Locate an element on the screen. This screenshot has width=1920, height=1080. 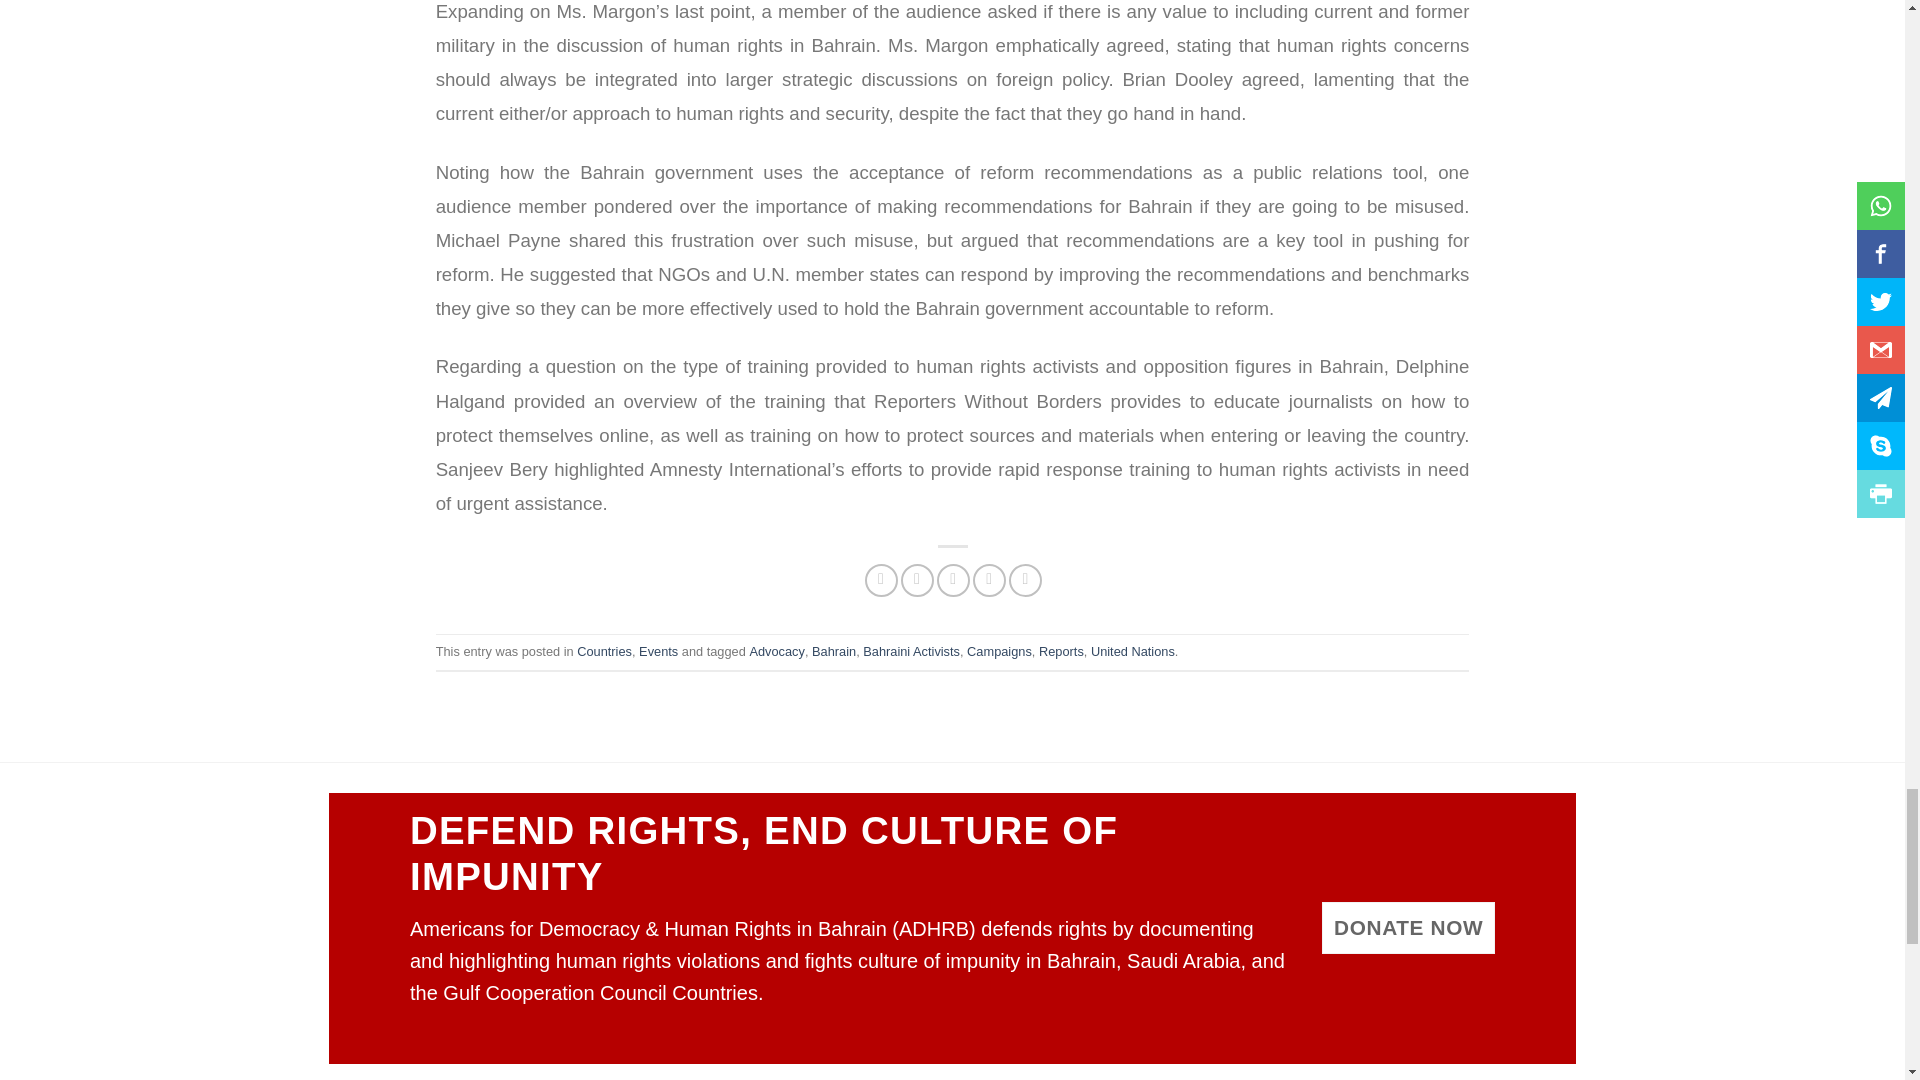
Share on Twitter is located at coordinates (916, 580).